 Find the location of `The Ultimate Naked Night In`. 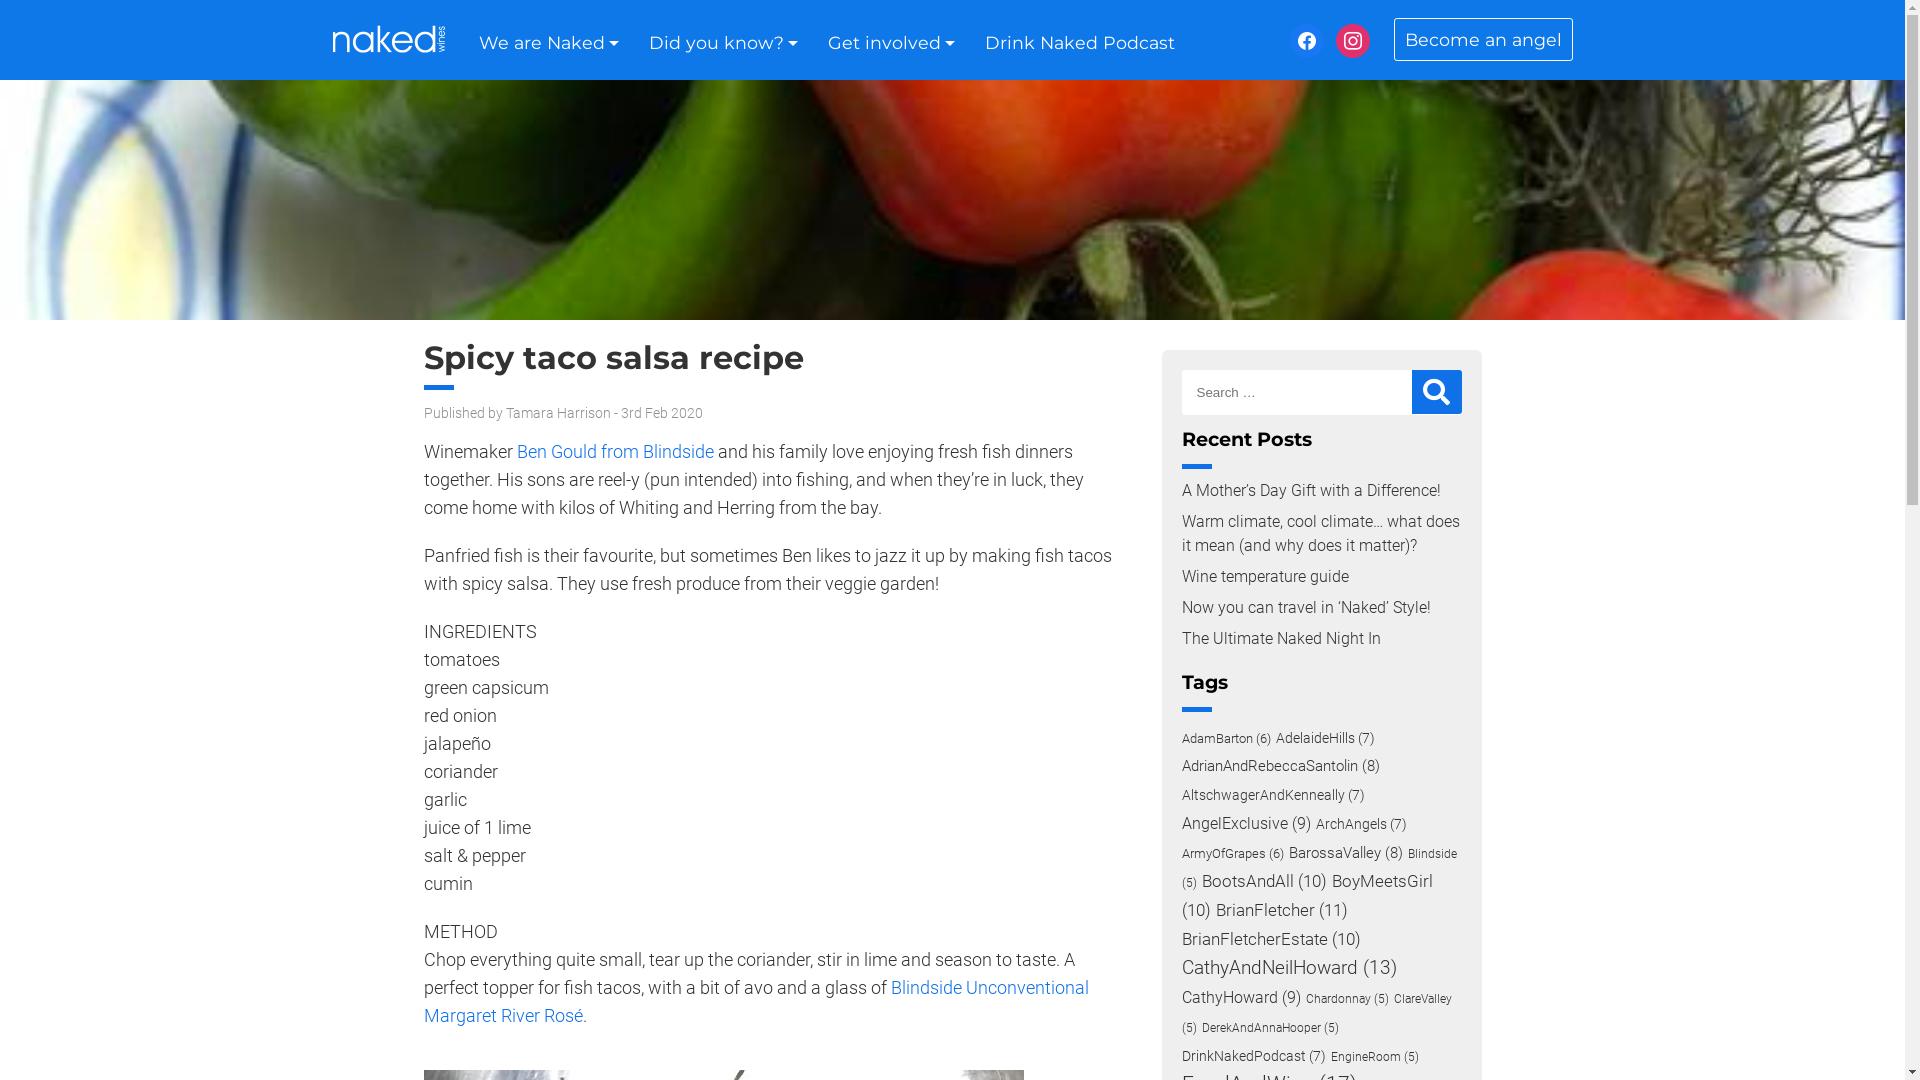

The Ultimate Naked Night In is located at coordinates (1282, 638).